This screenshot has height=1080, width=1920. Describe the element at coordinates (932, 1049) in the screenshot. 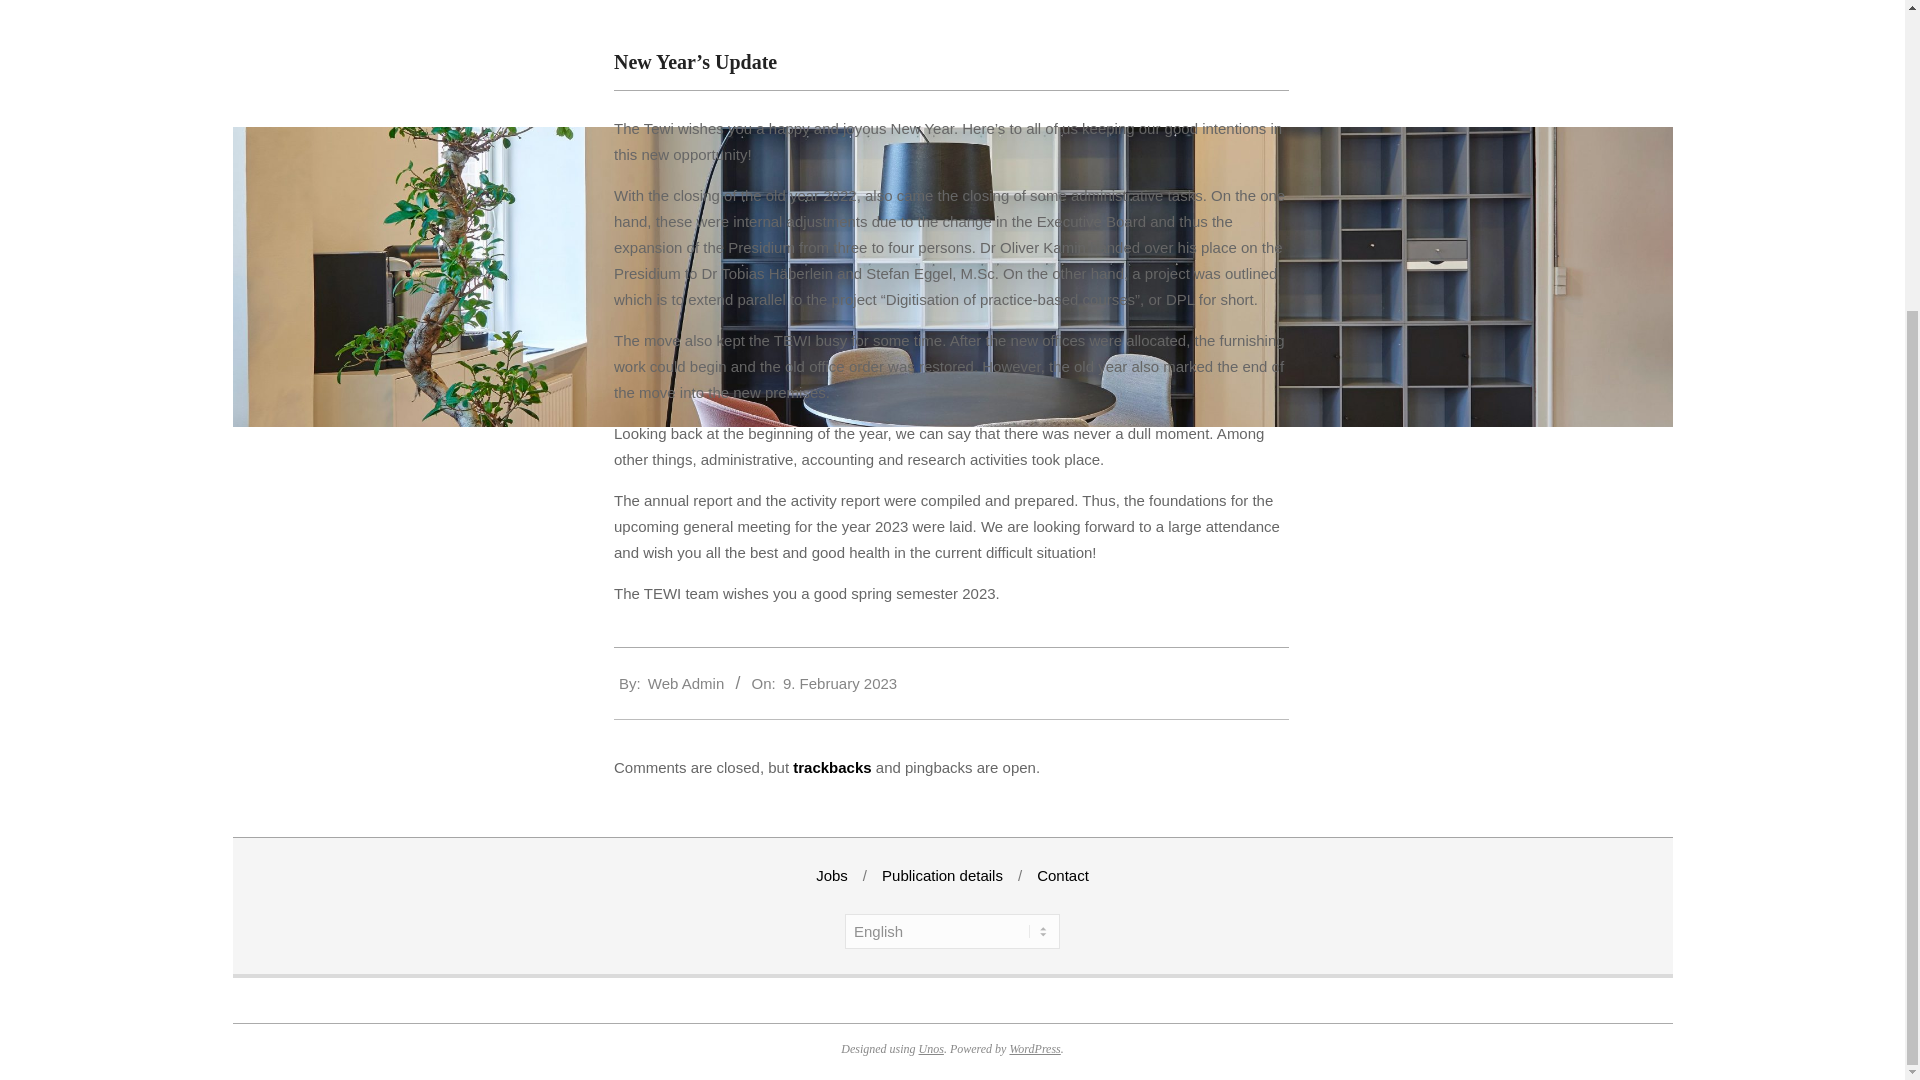

I see `Unos WordPress Theme` at that location.